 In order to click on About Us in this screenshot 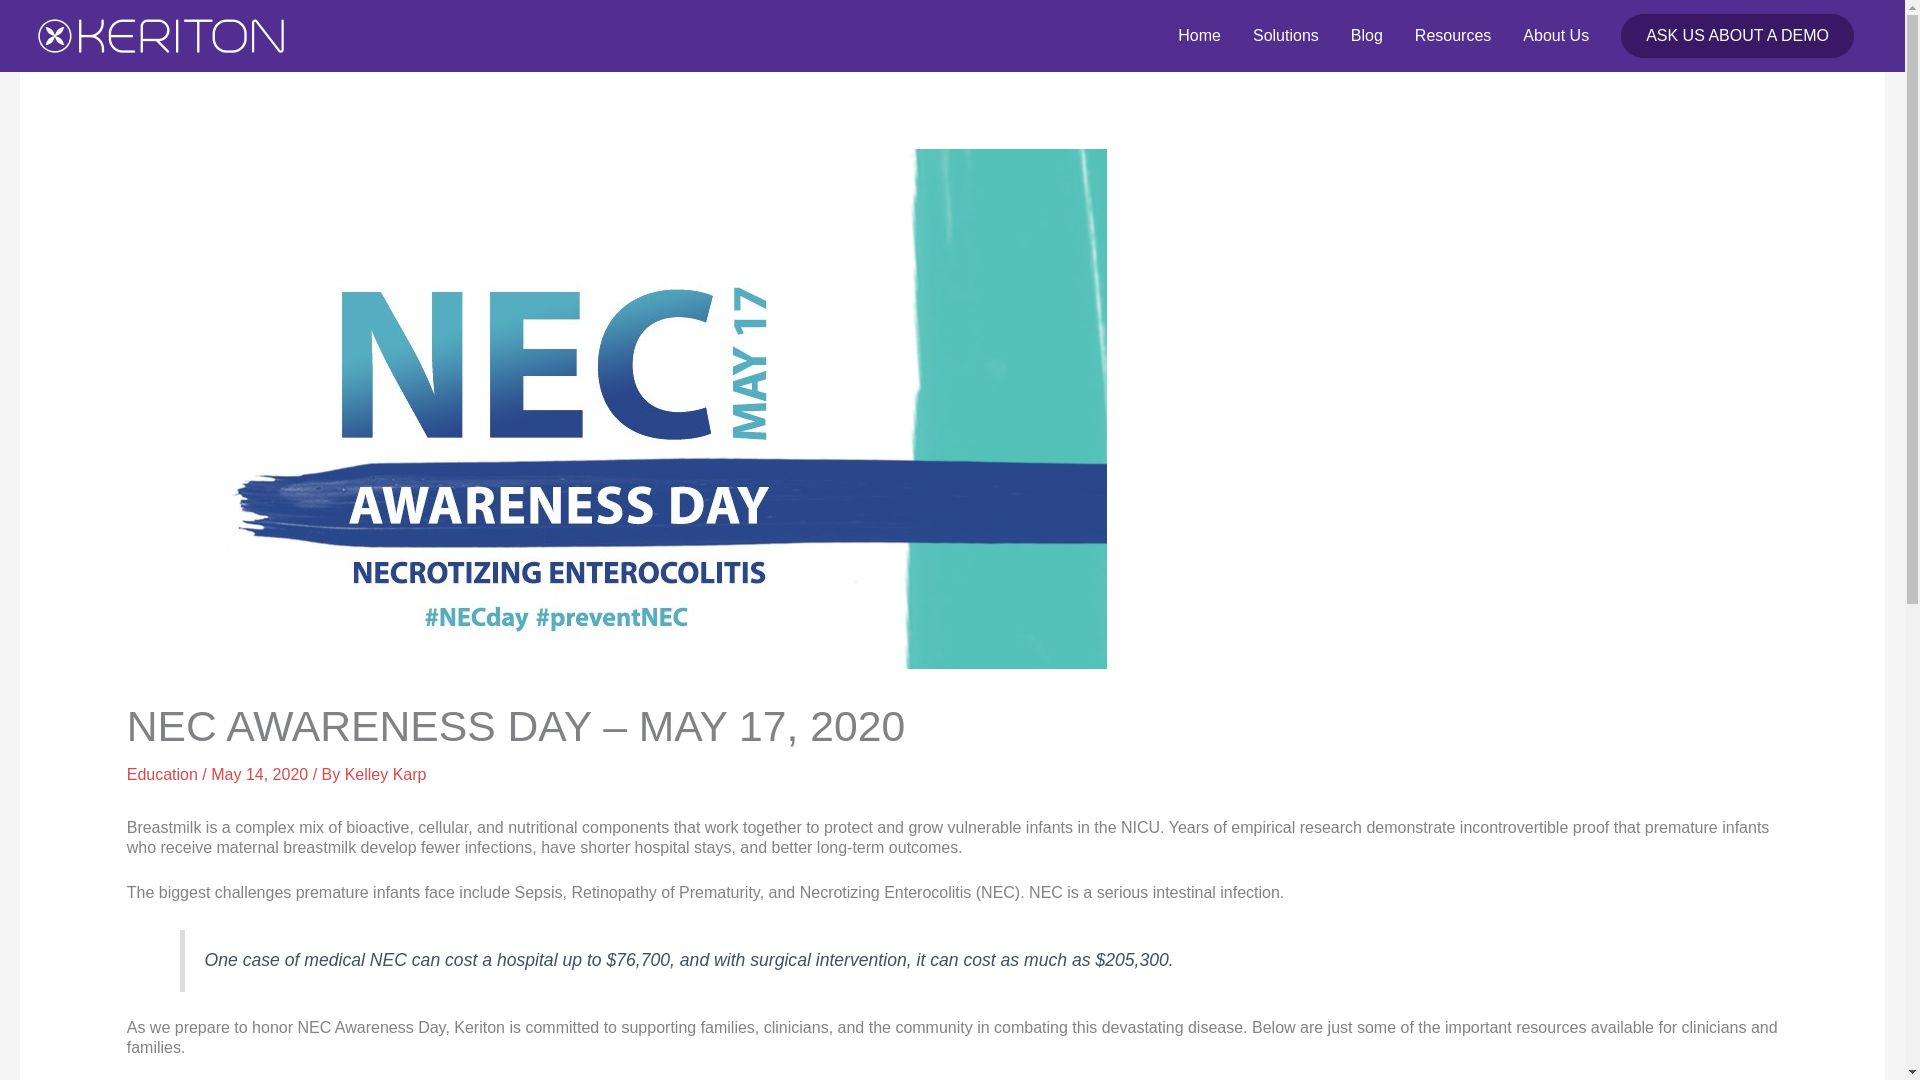, I will do `click(1556, 36)`.